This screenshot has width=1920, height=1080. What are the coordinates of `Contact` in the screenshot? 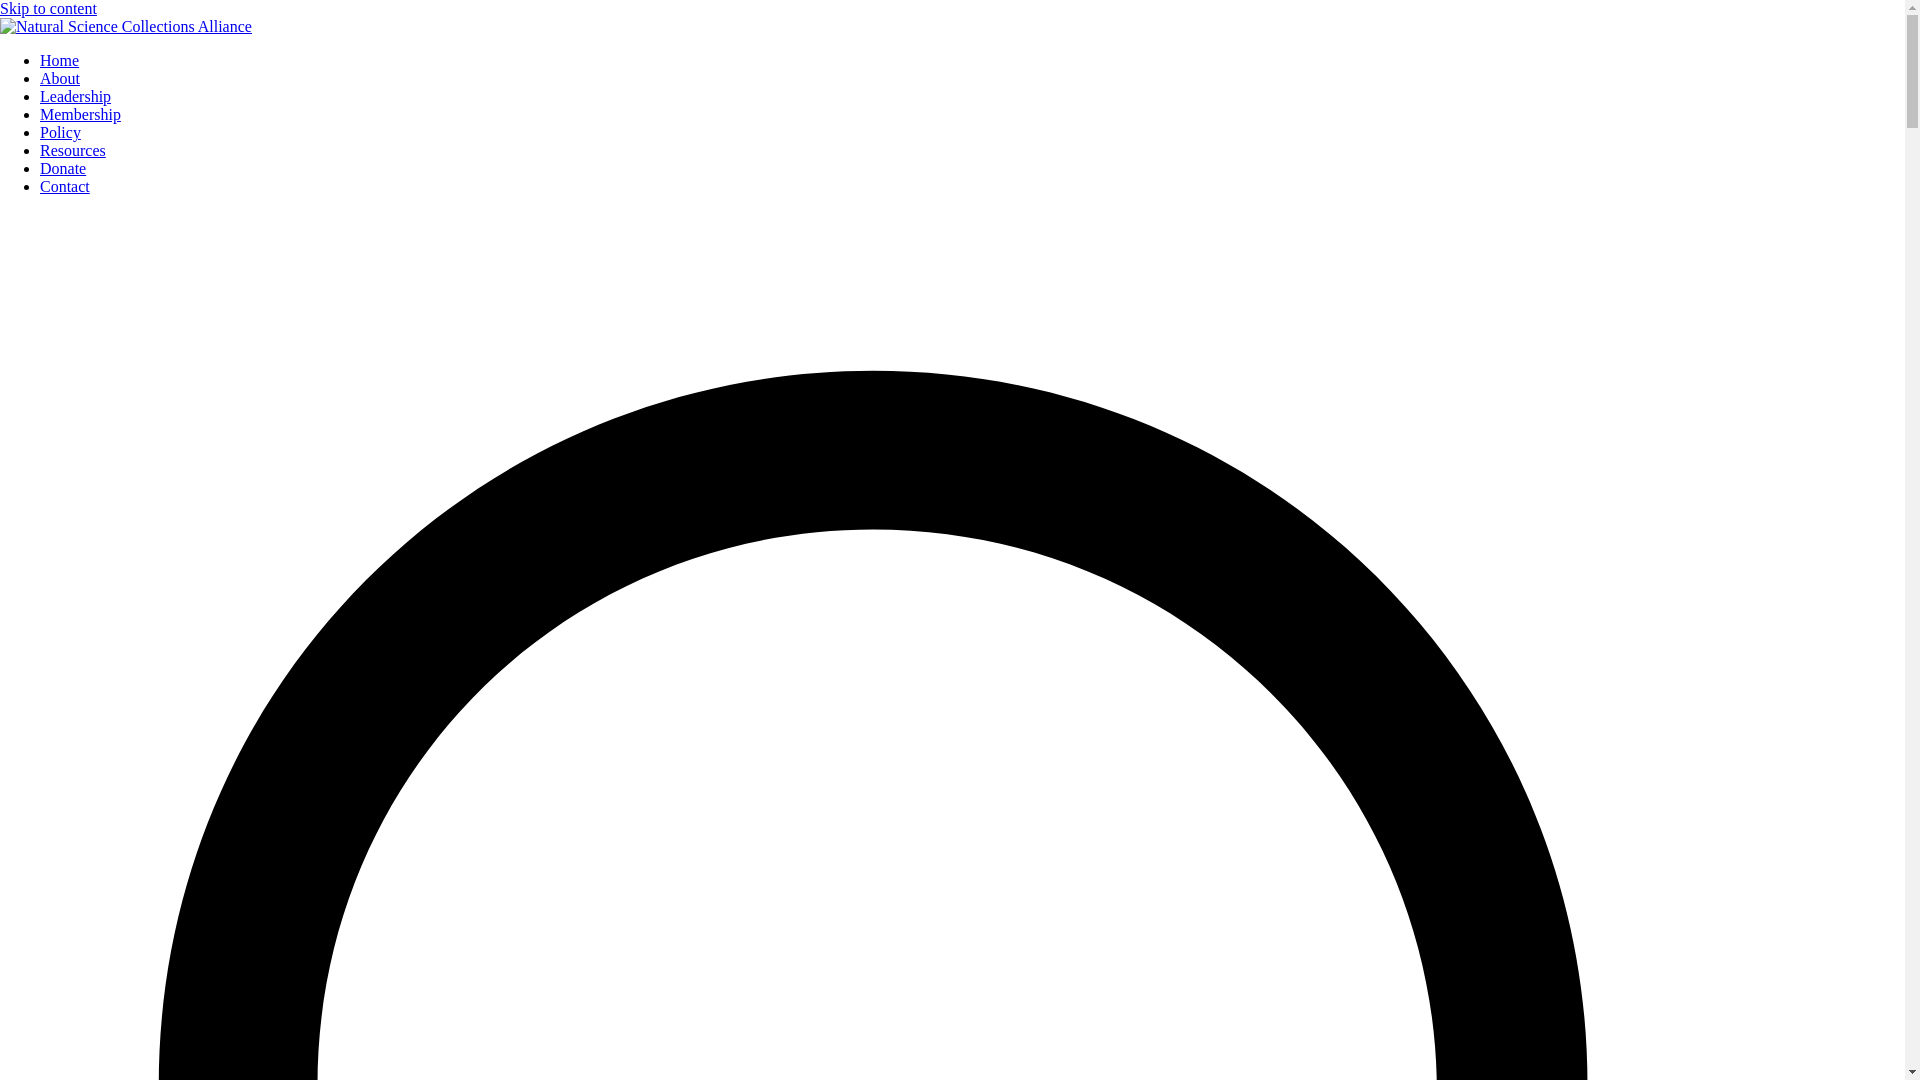 It's located at (65, 186).